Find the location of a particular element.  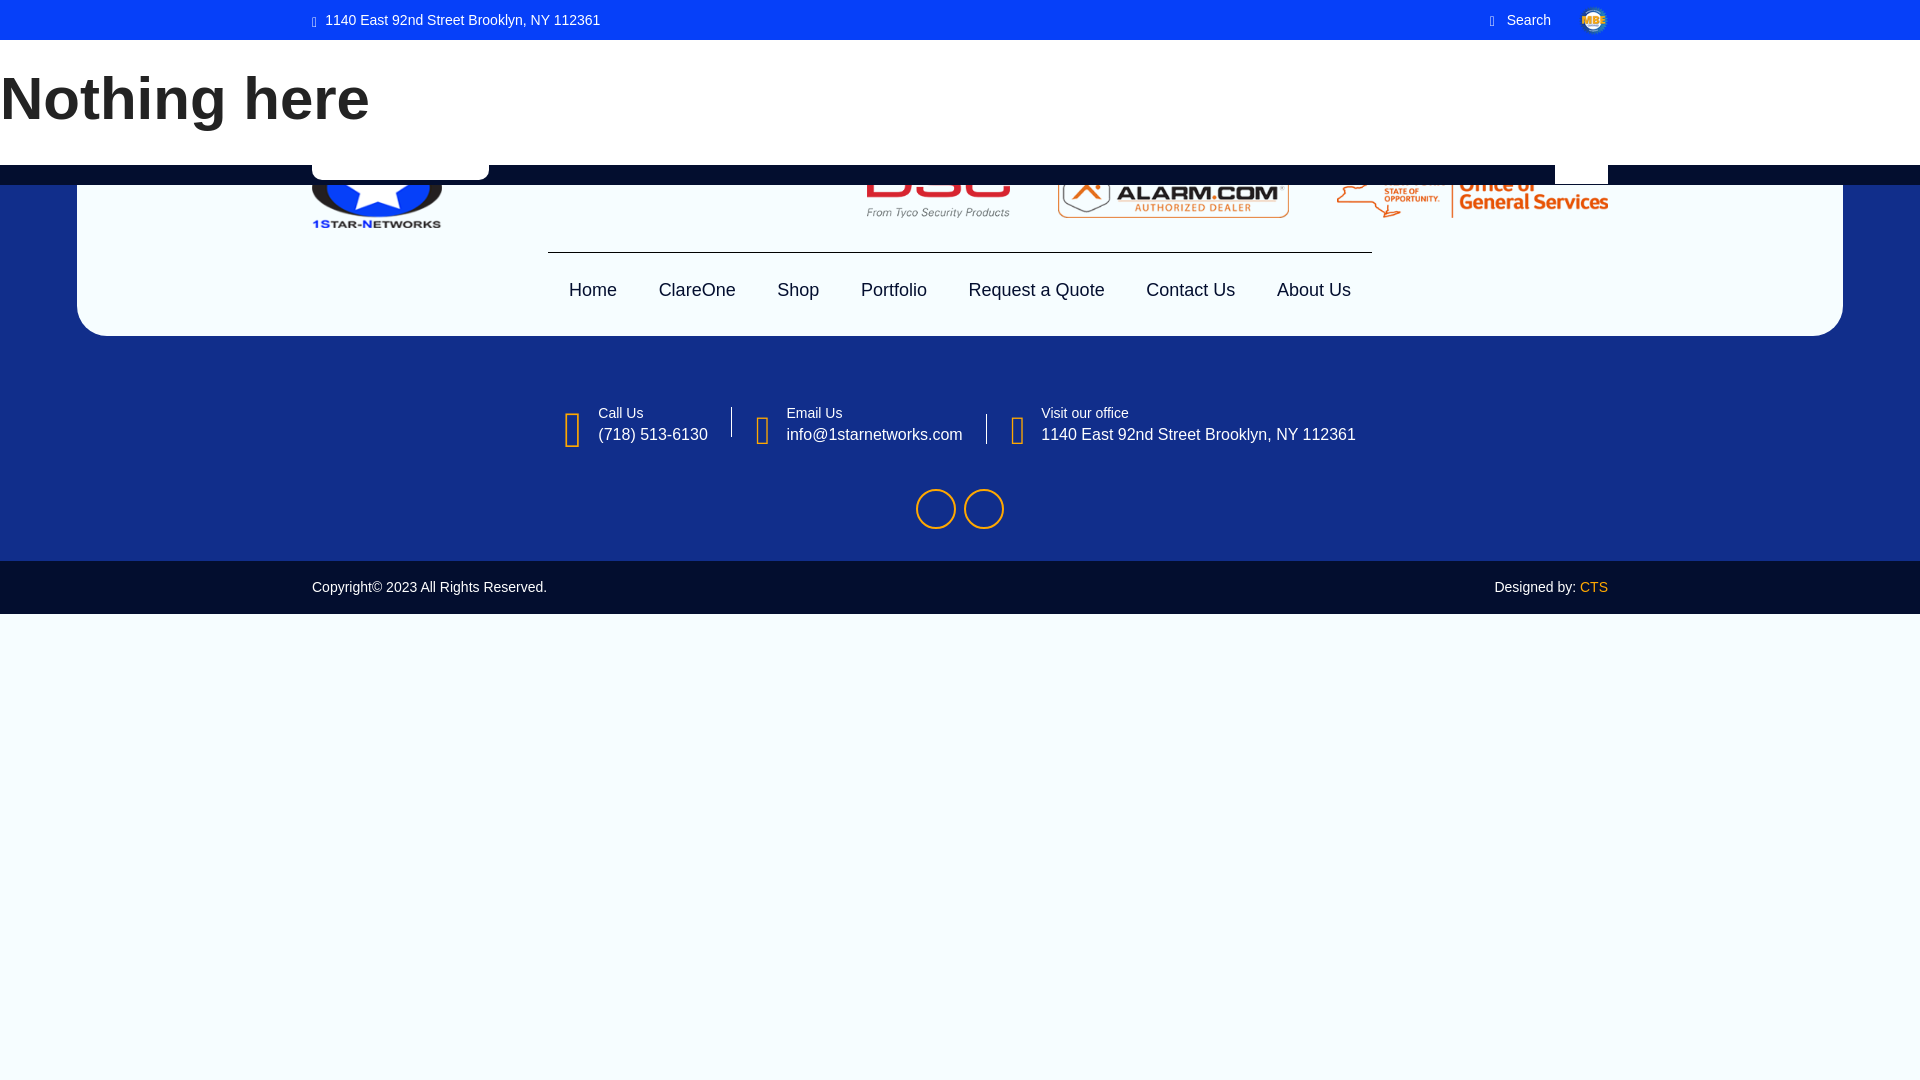

ORDER NOW is located at coordinates (1517, 82).